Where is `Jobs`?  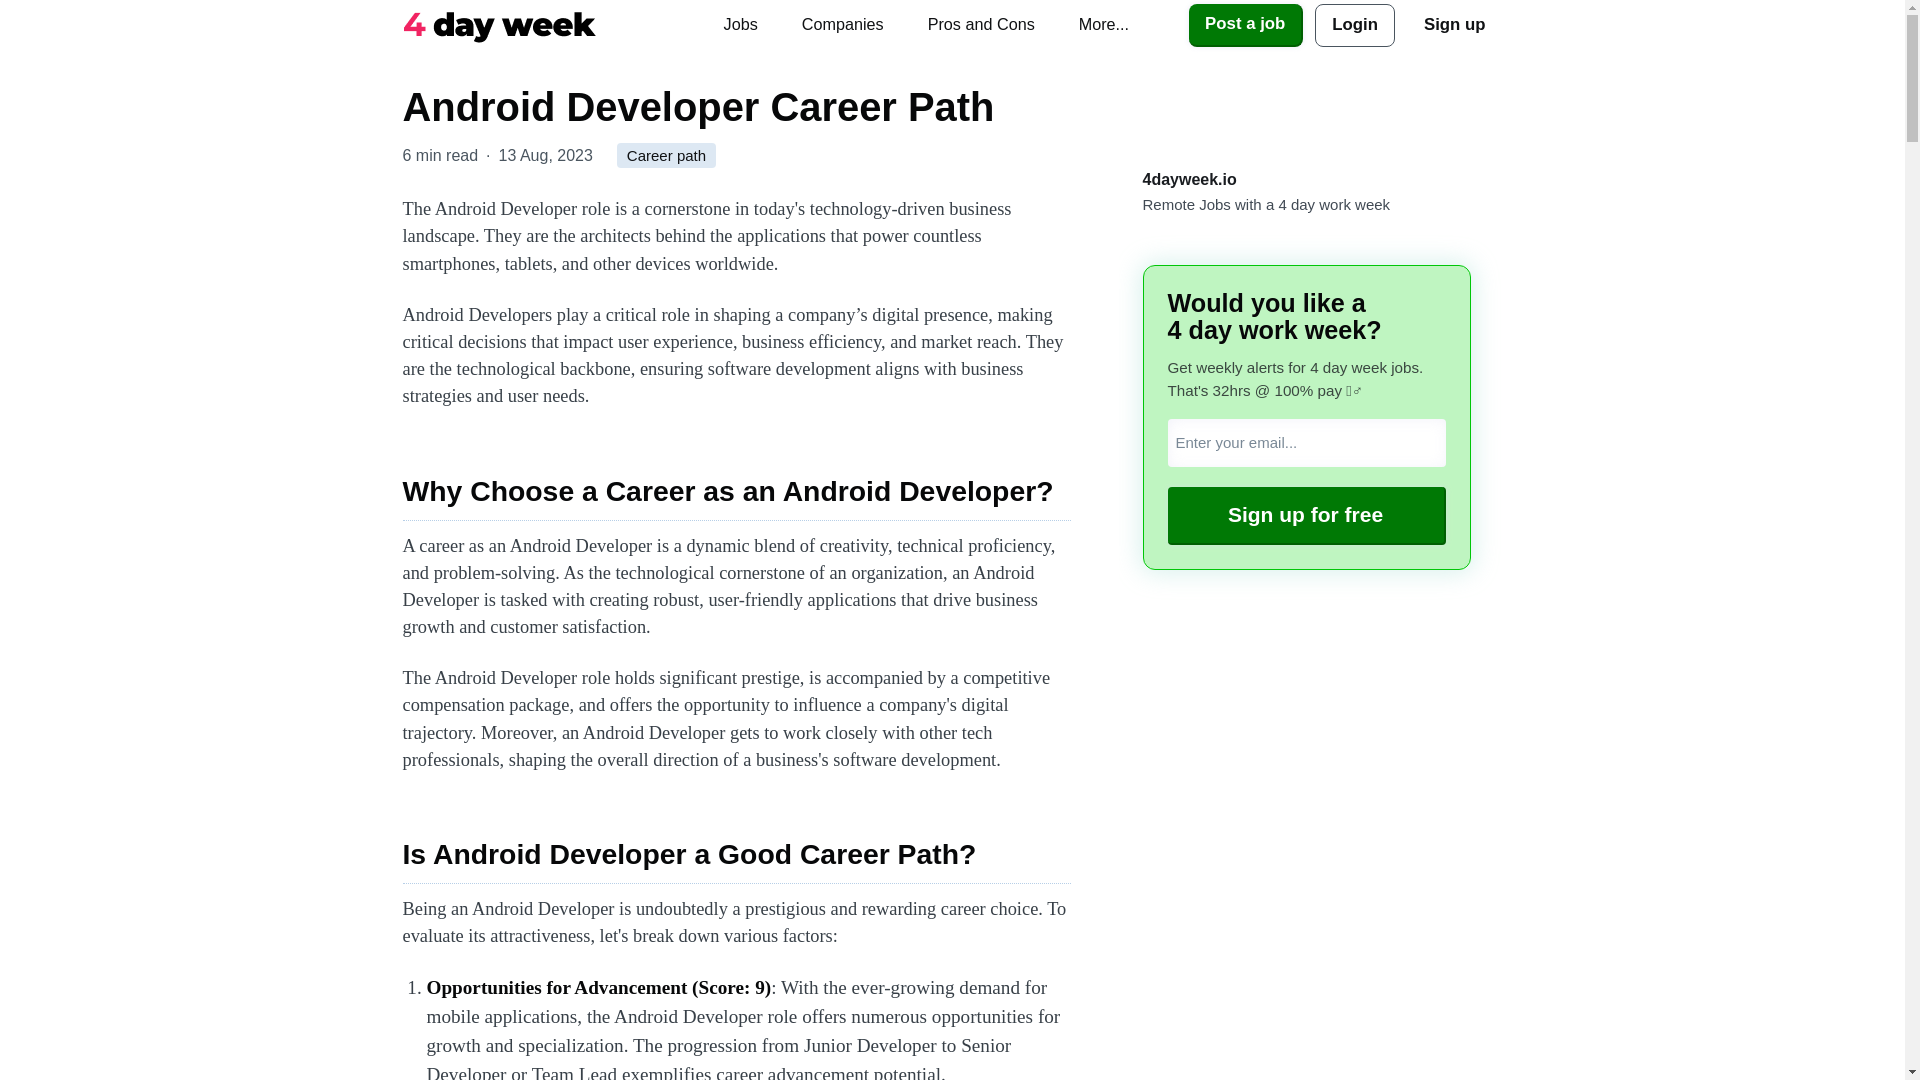
Jobs is located at coordinates (740, 24).